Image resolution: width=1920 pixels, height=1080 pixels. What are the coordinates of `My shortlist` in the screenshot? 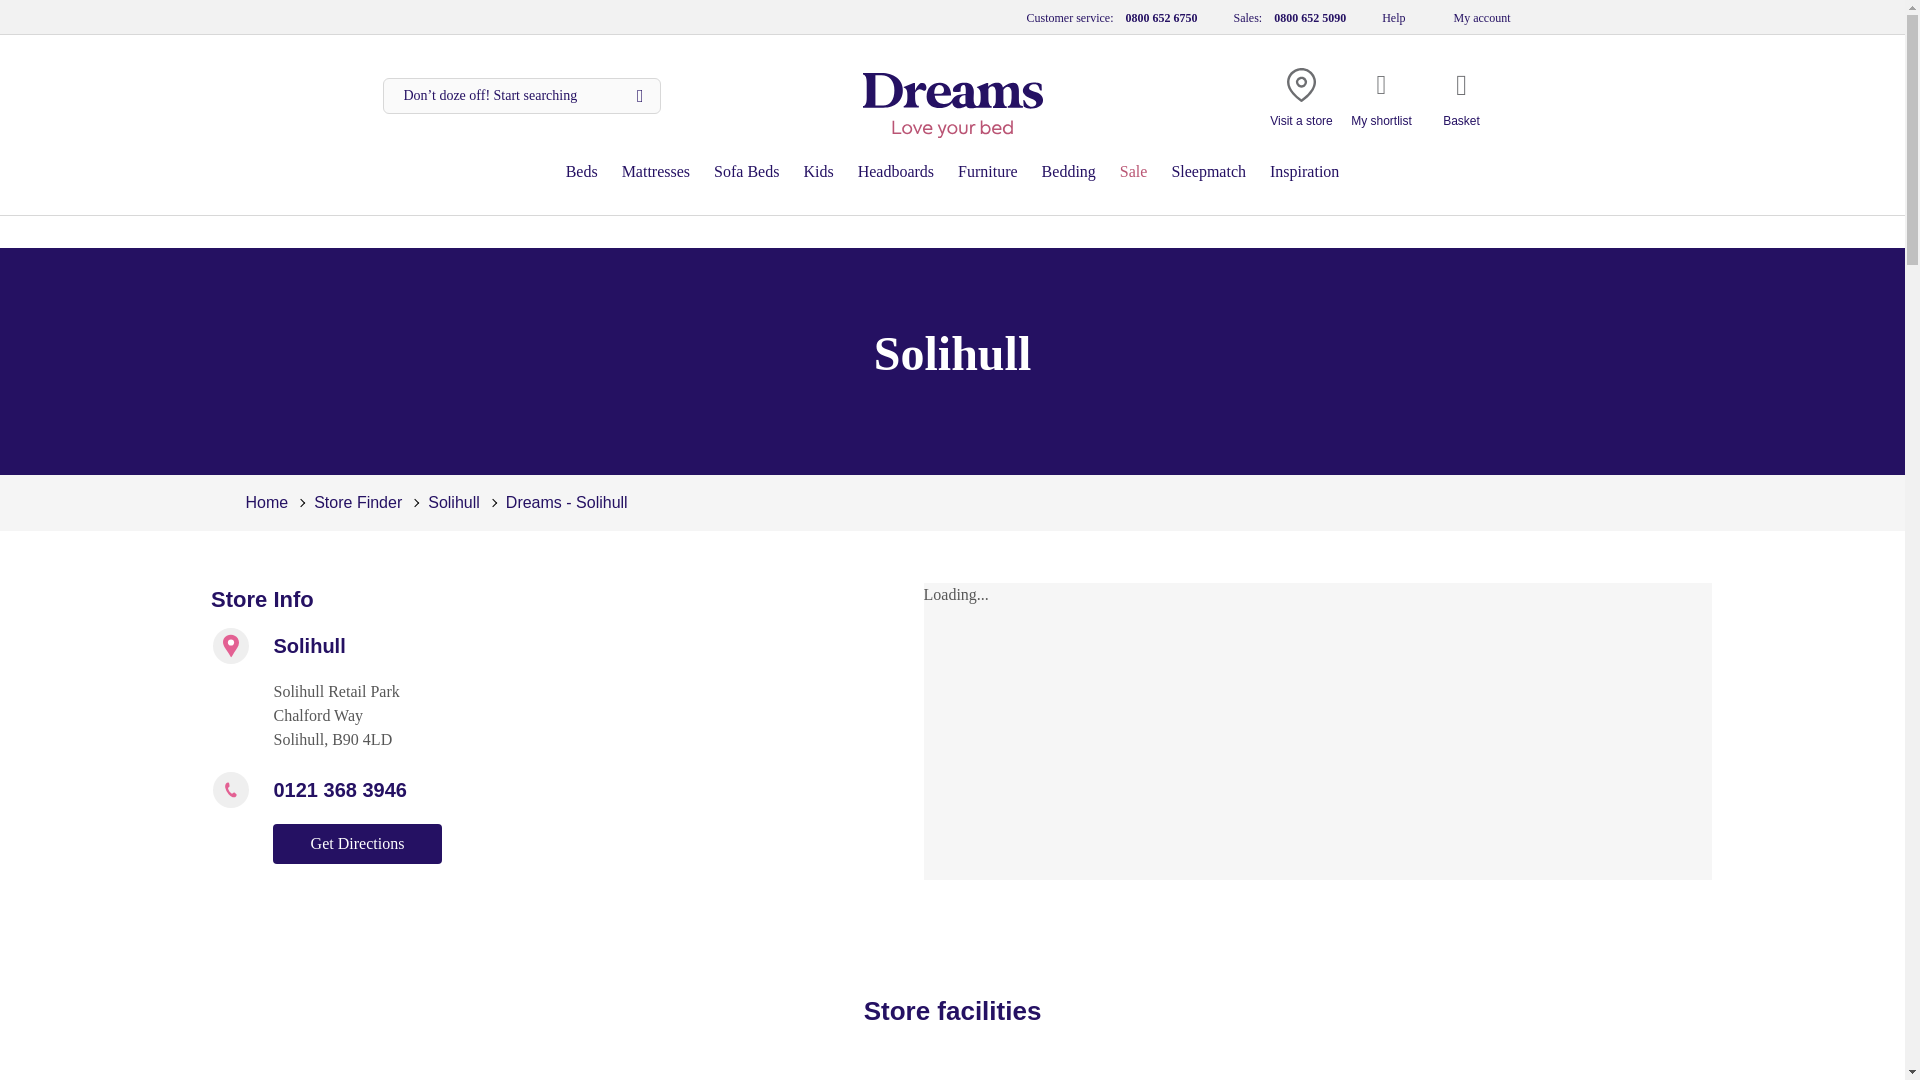 It's located at (1381, 102).